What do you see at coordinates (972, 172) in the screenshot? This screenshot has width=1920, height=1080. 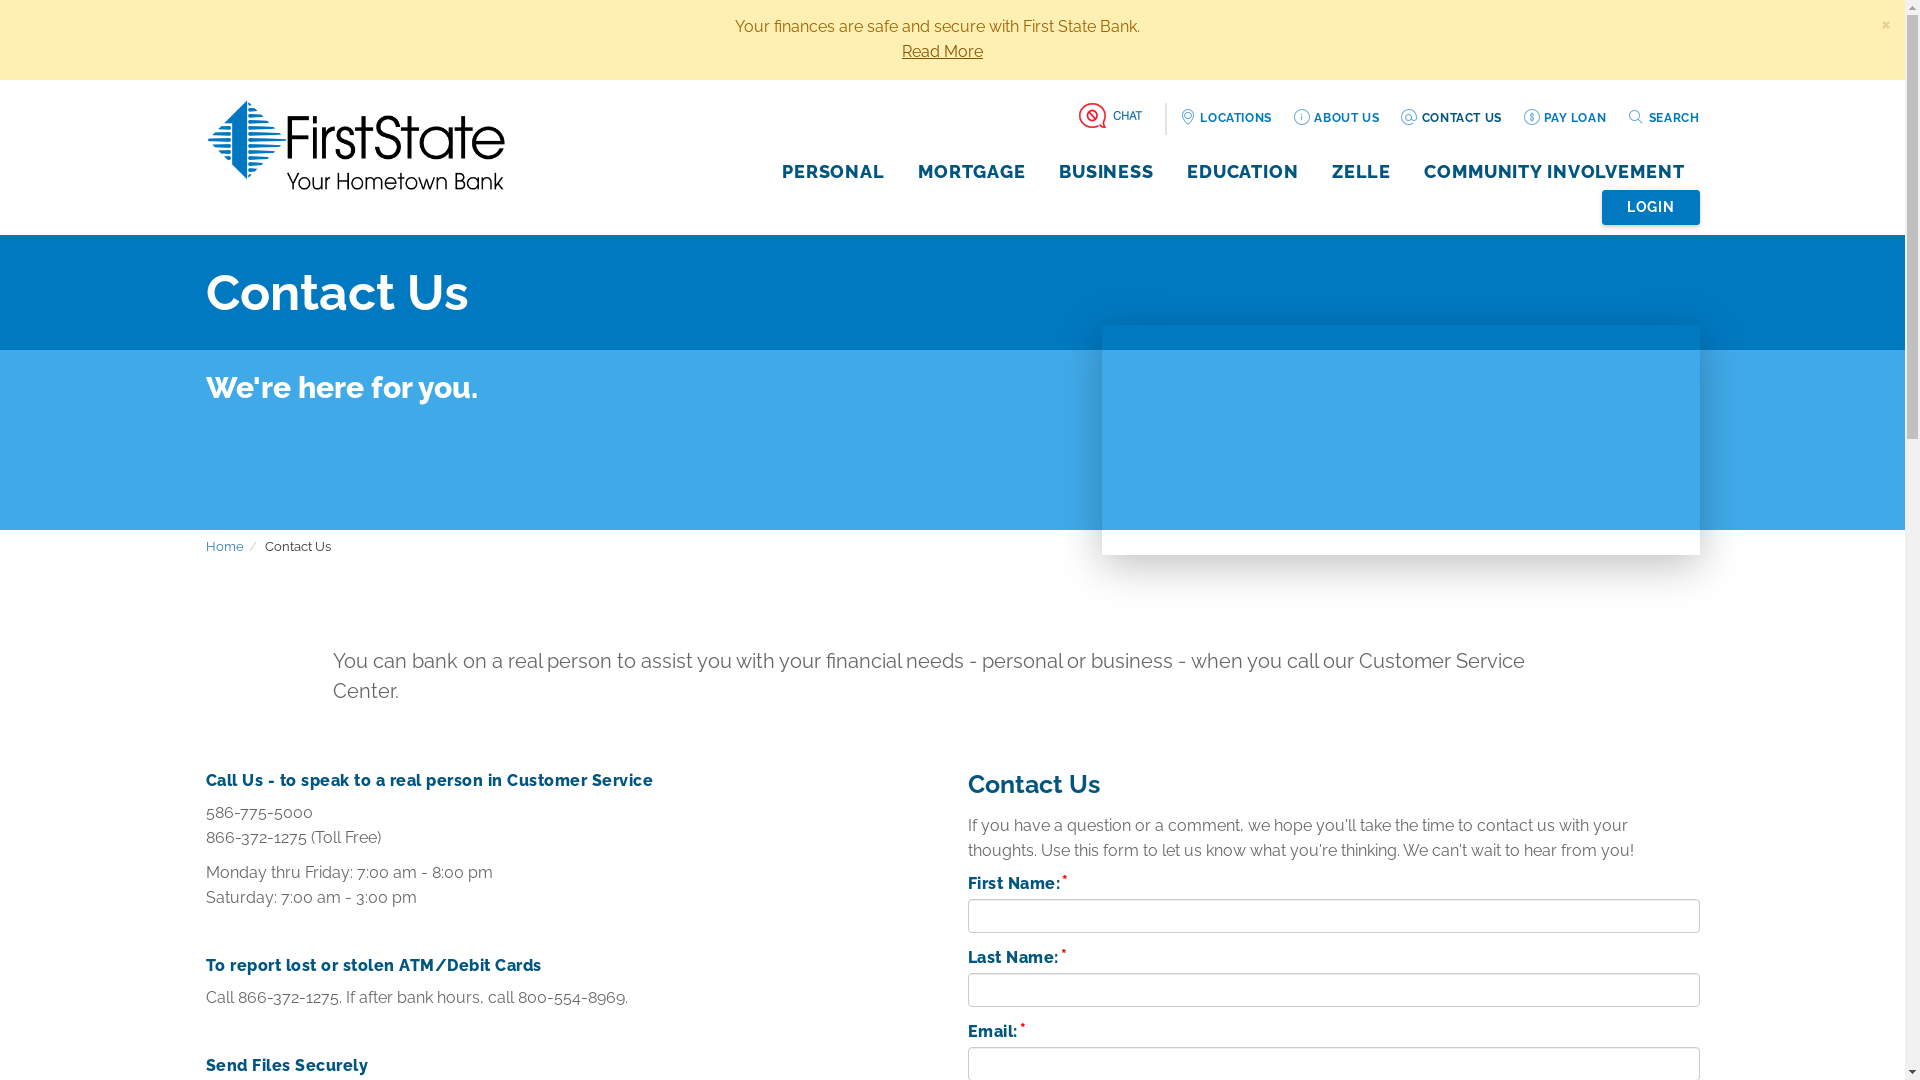 I see `MORTGAGE` at bounding box center [972, 172].